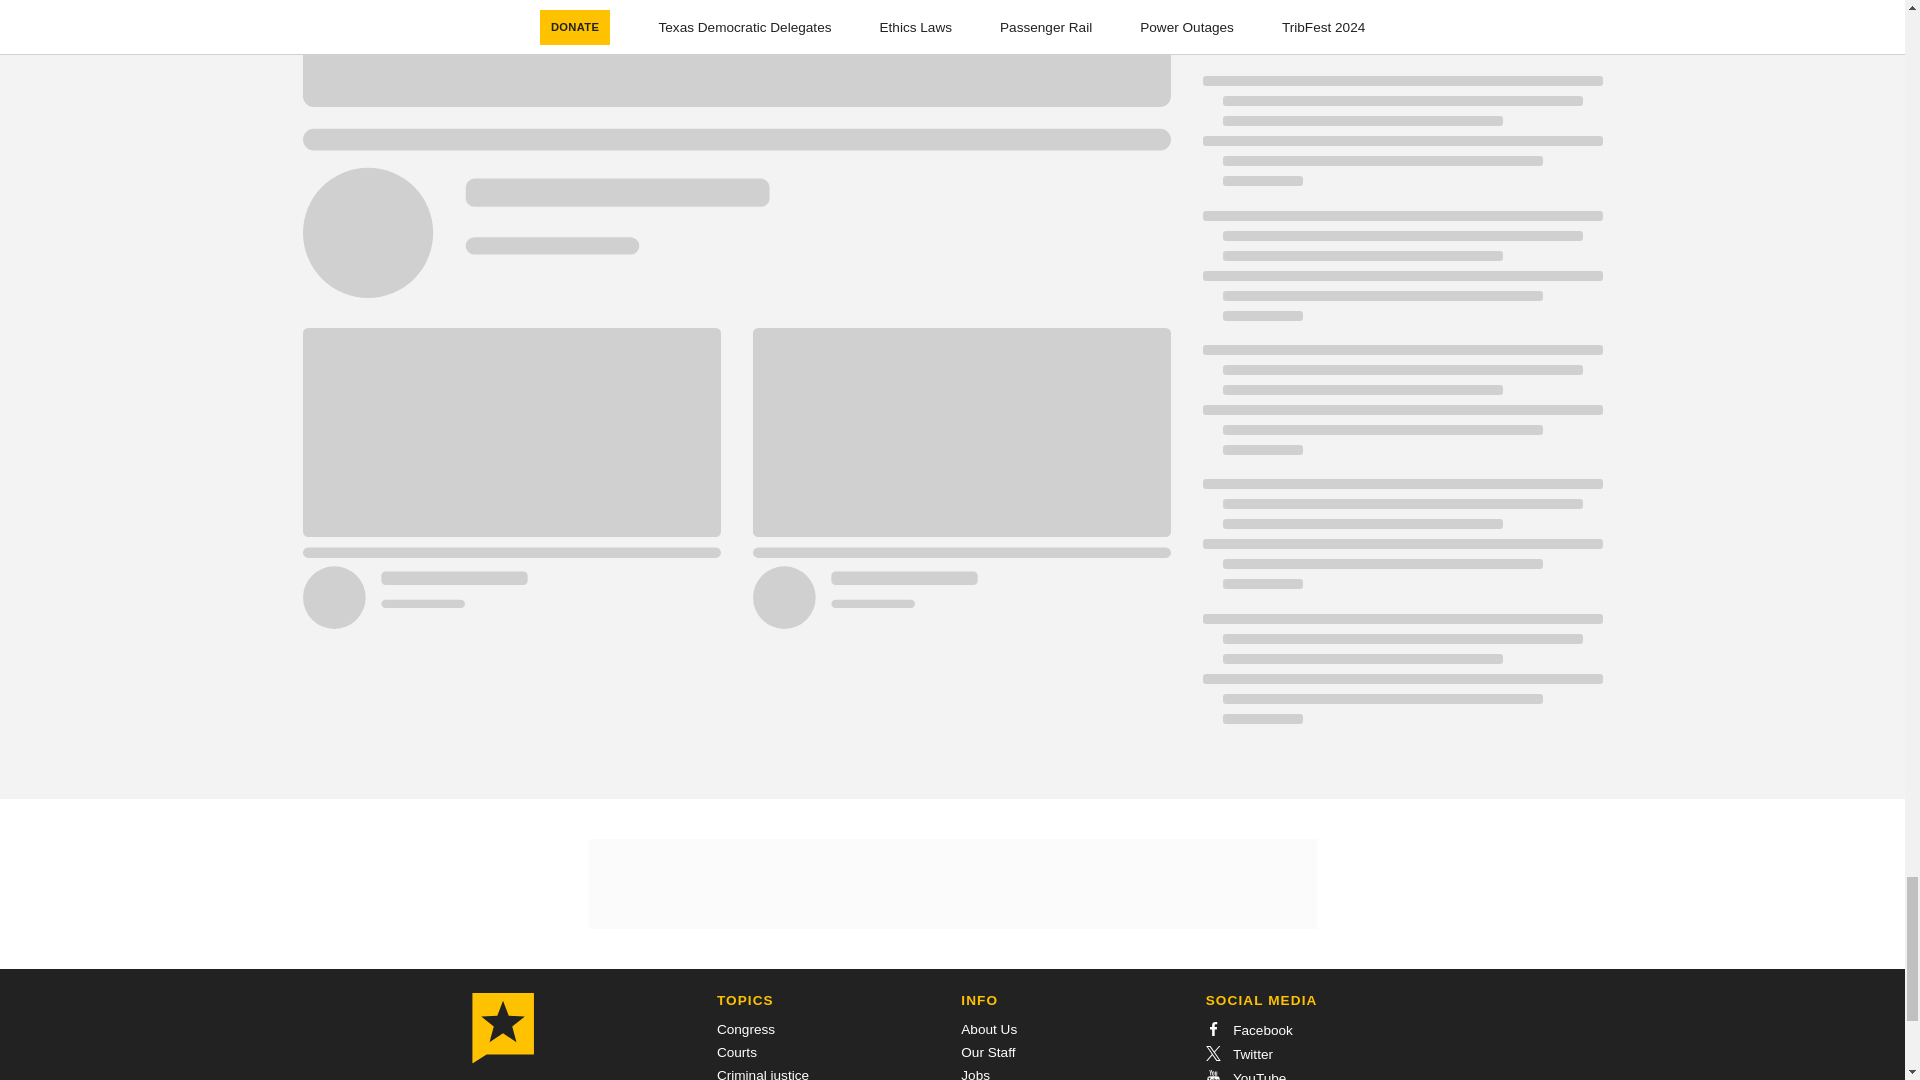 The width and height of the screenshot is (1920, 1080). I want to click on Facebook, so click(1248, 1030).